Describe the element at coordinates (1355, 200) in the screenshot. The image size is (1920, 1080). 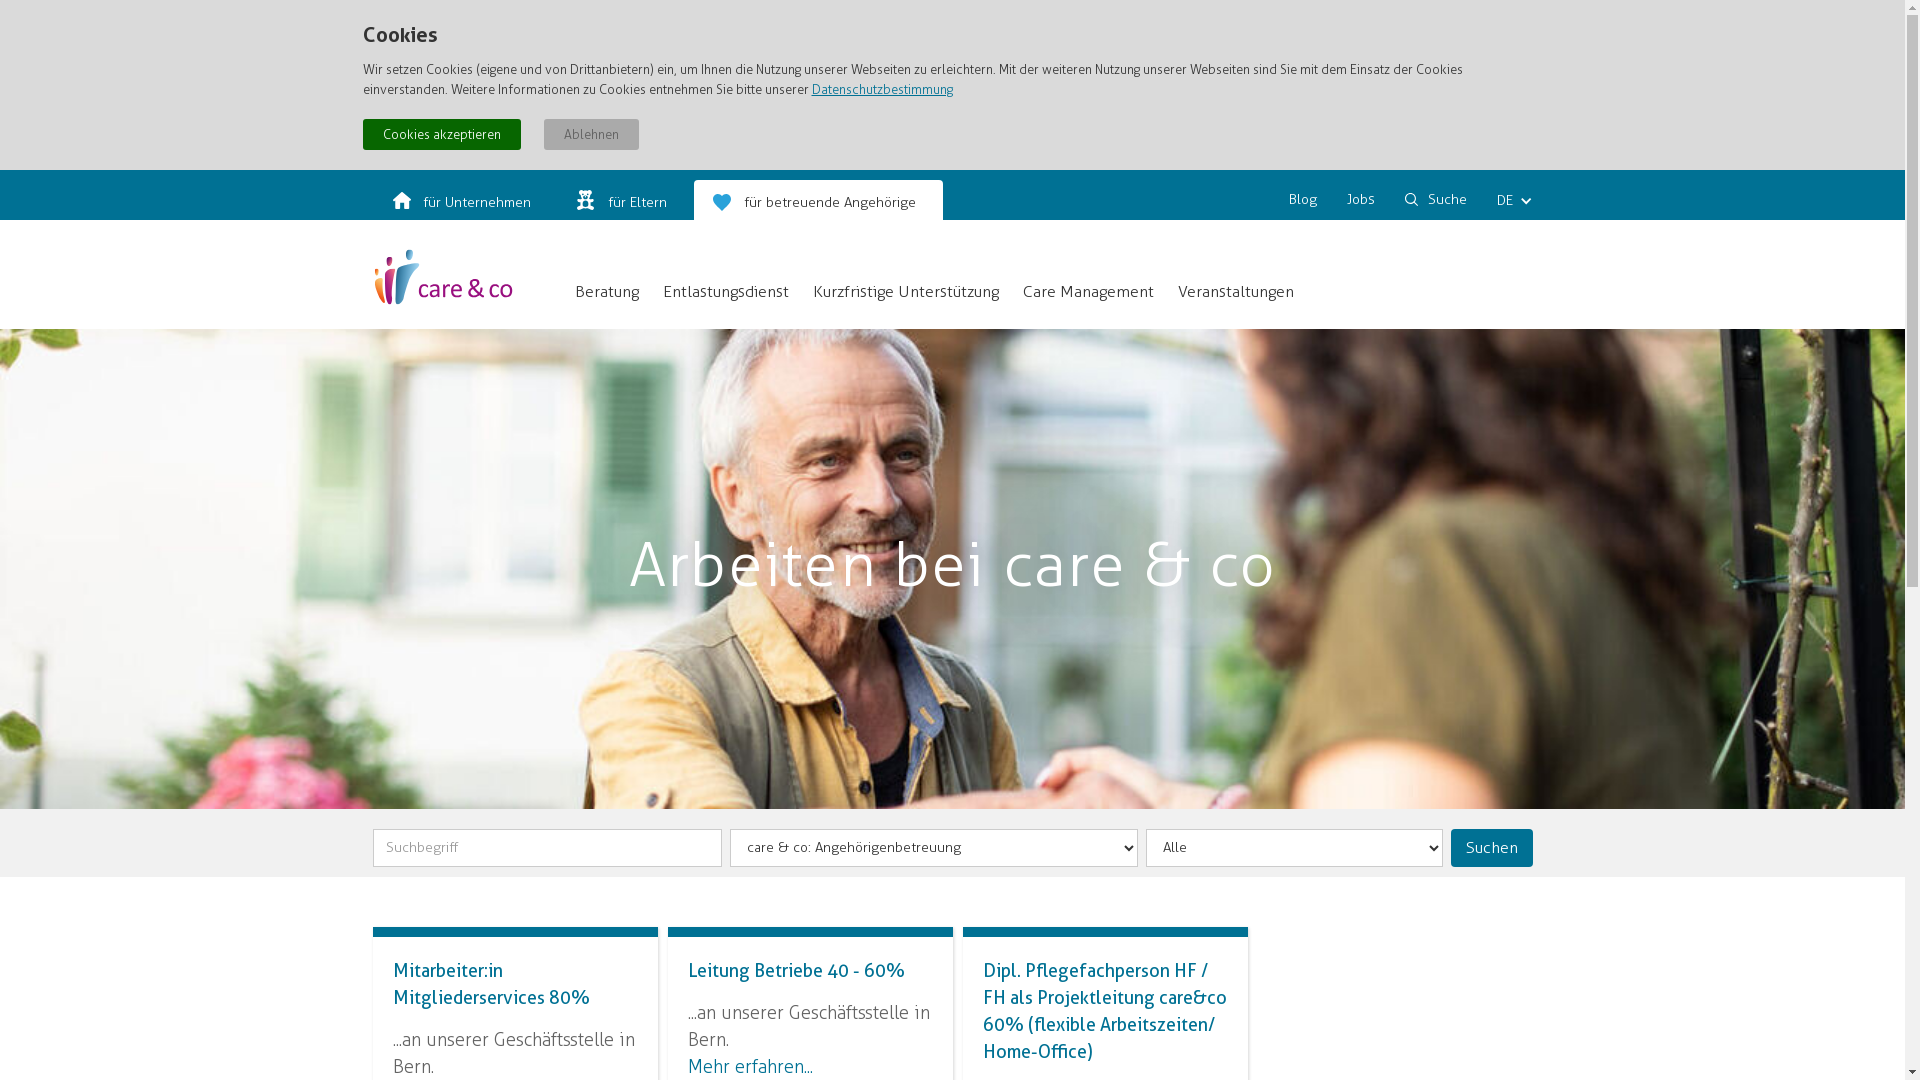
I see `Jobs` at that location.